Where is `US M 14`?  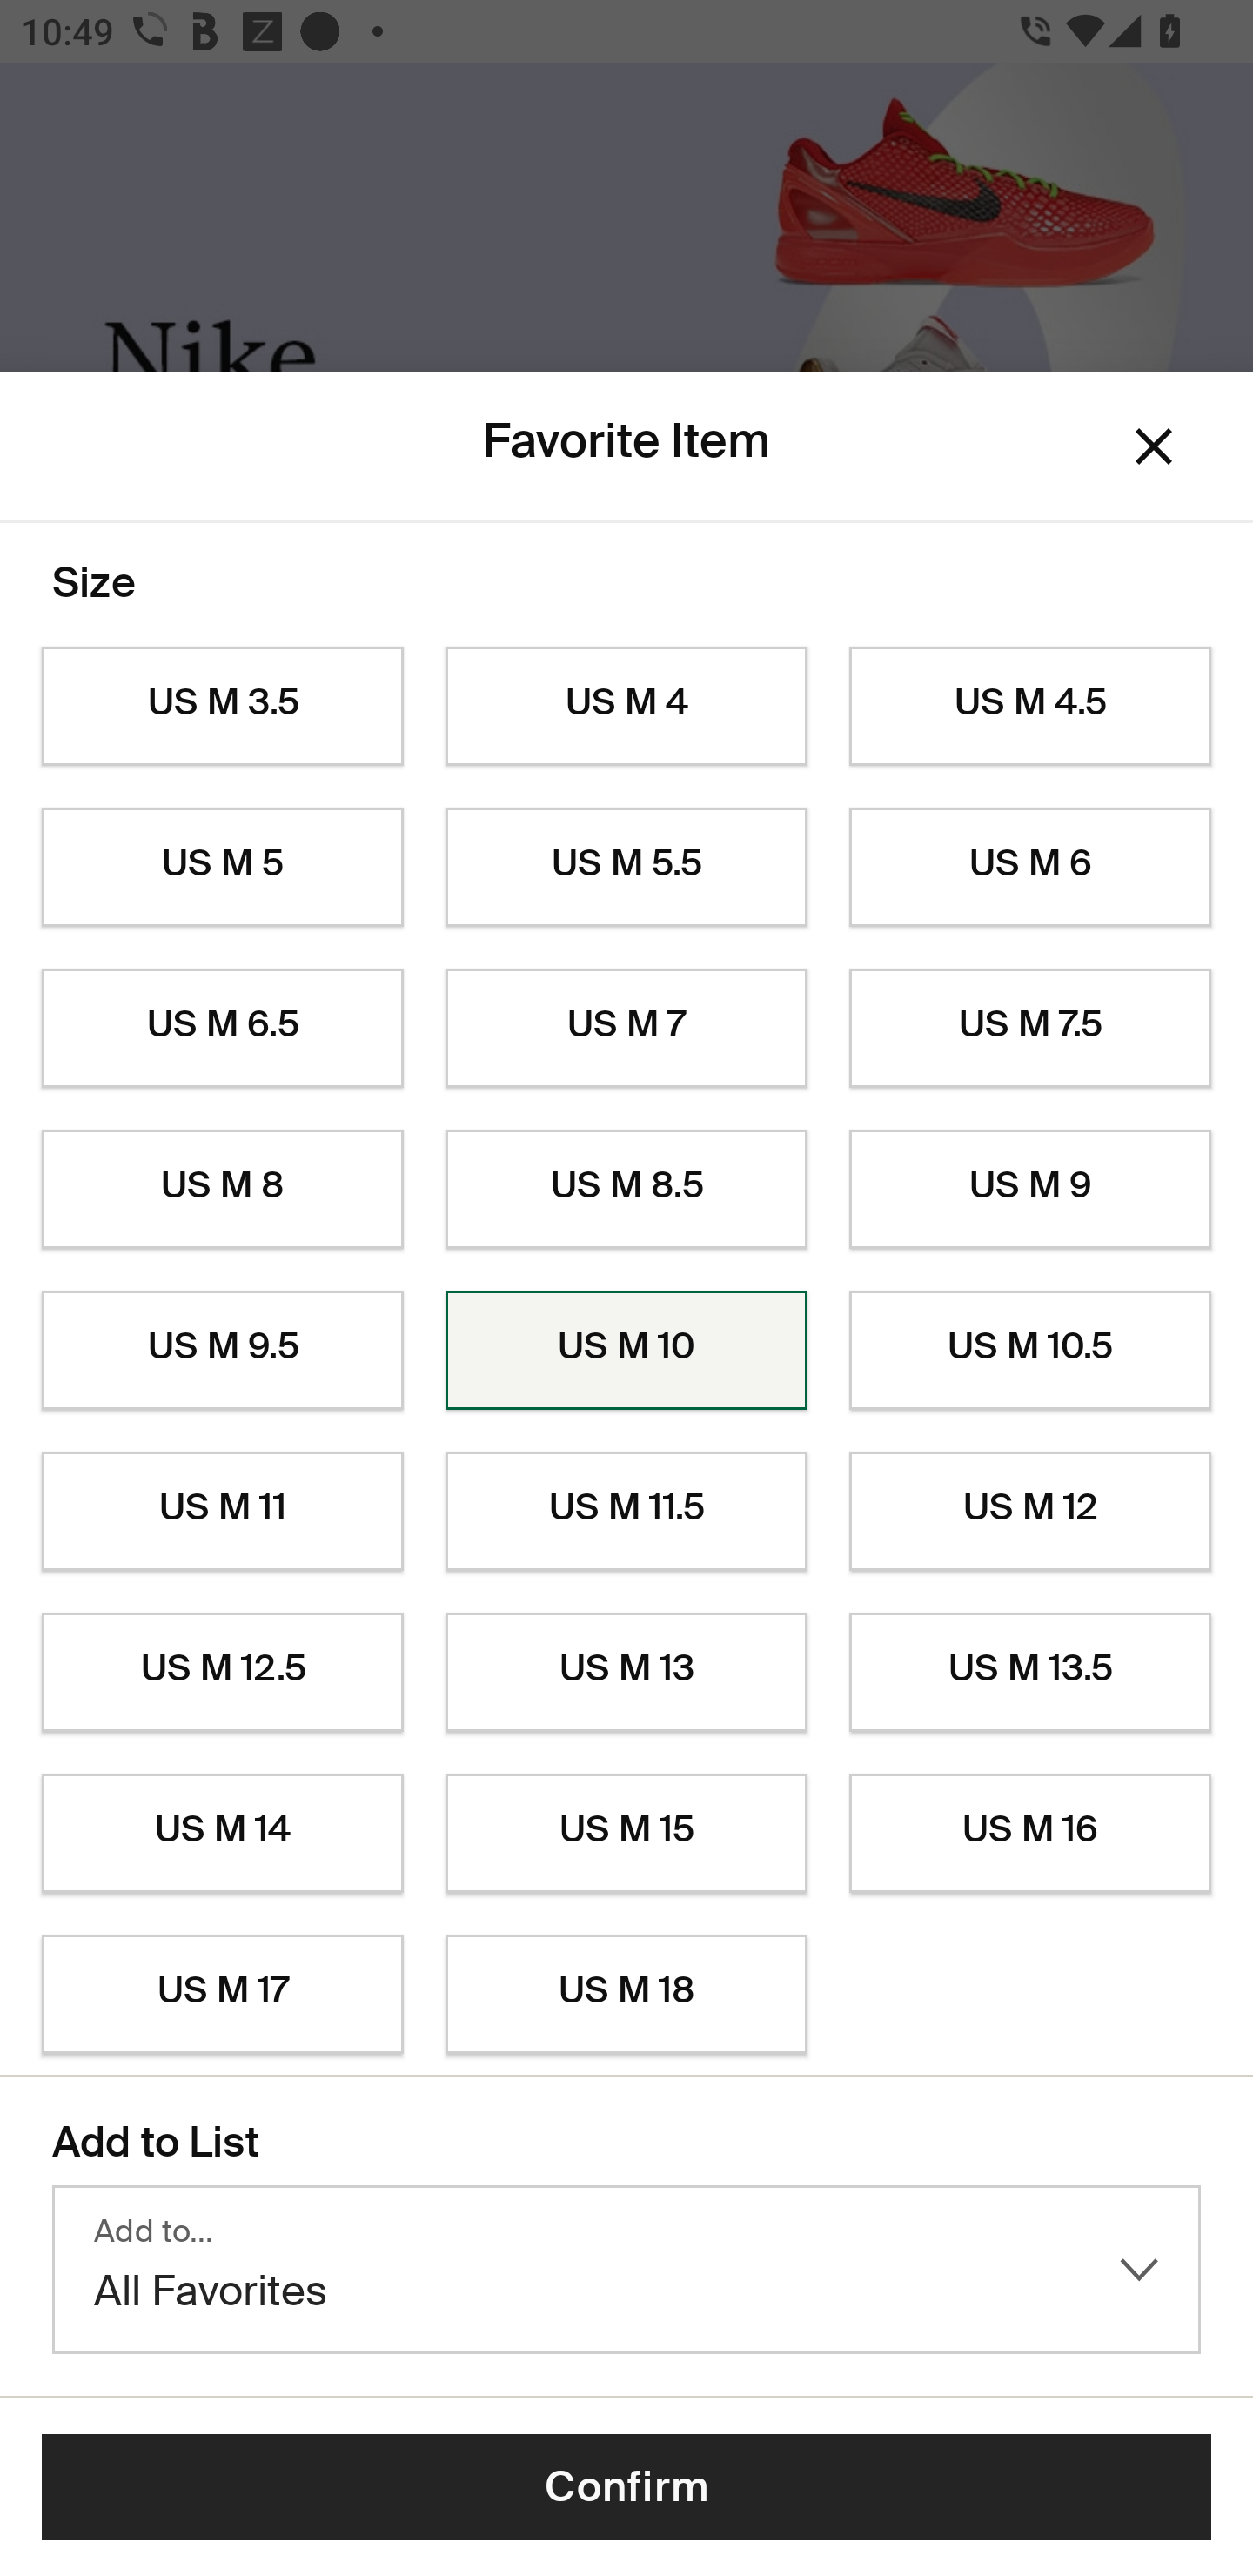
US M 14 is located at coordinates (222, 1834).